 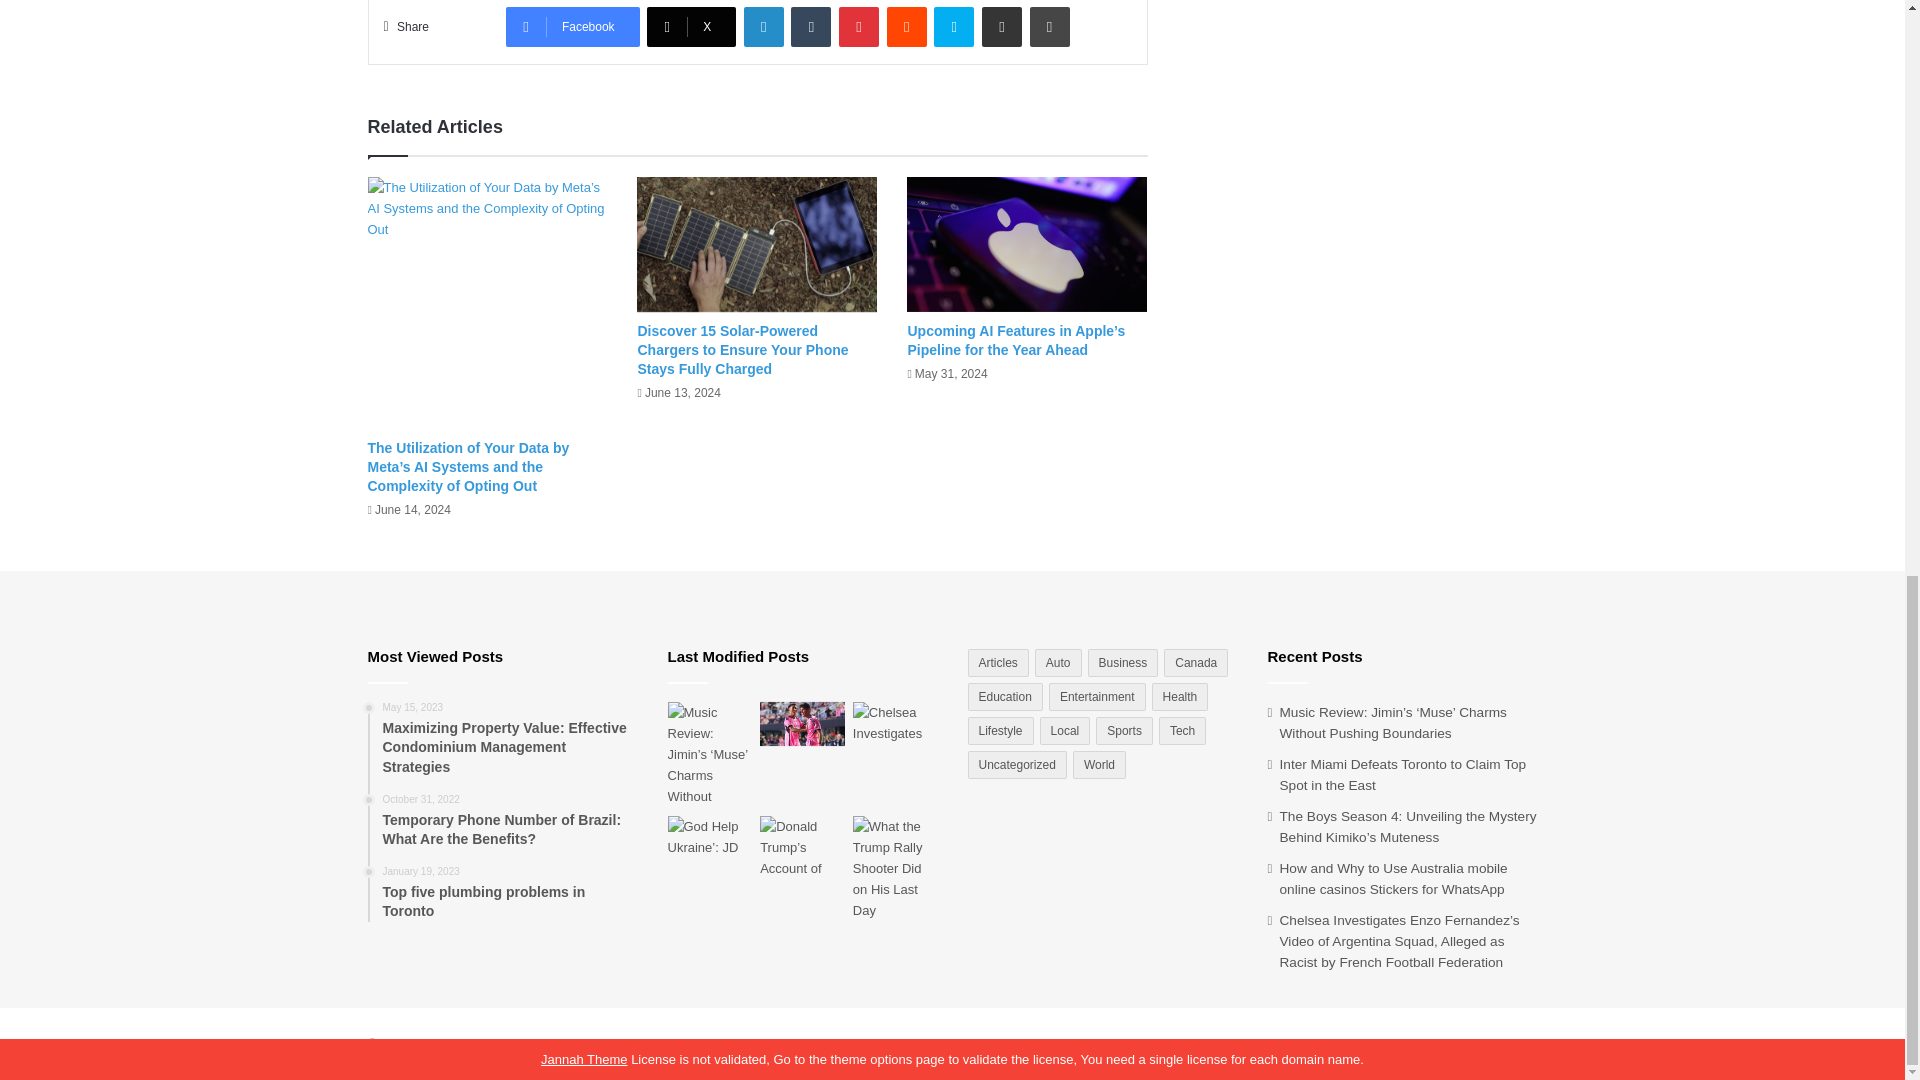 What do you see at coordinates (953, 26) in the screenshot?
I see `Skype` at bounding box center [953, 26].